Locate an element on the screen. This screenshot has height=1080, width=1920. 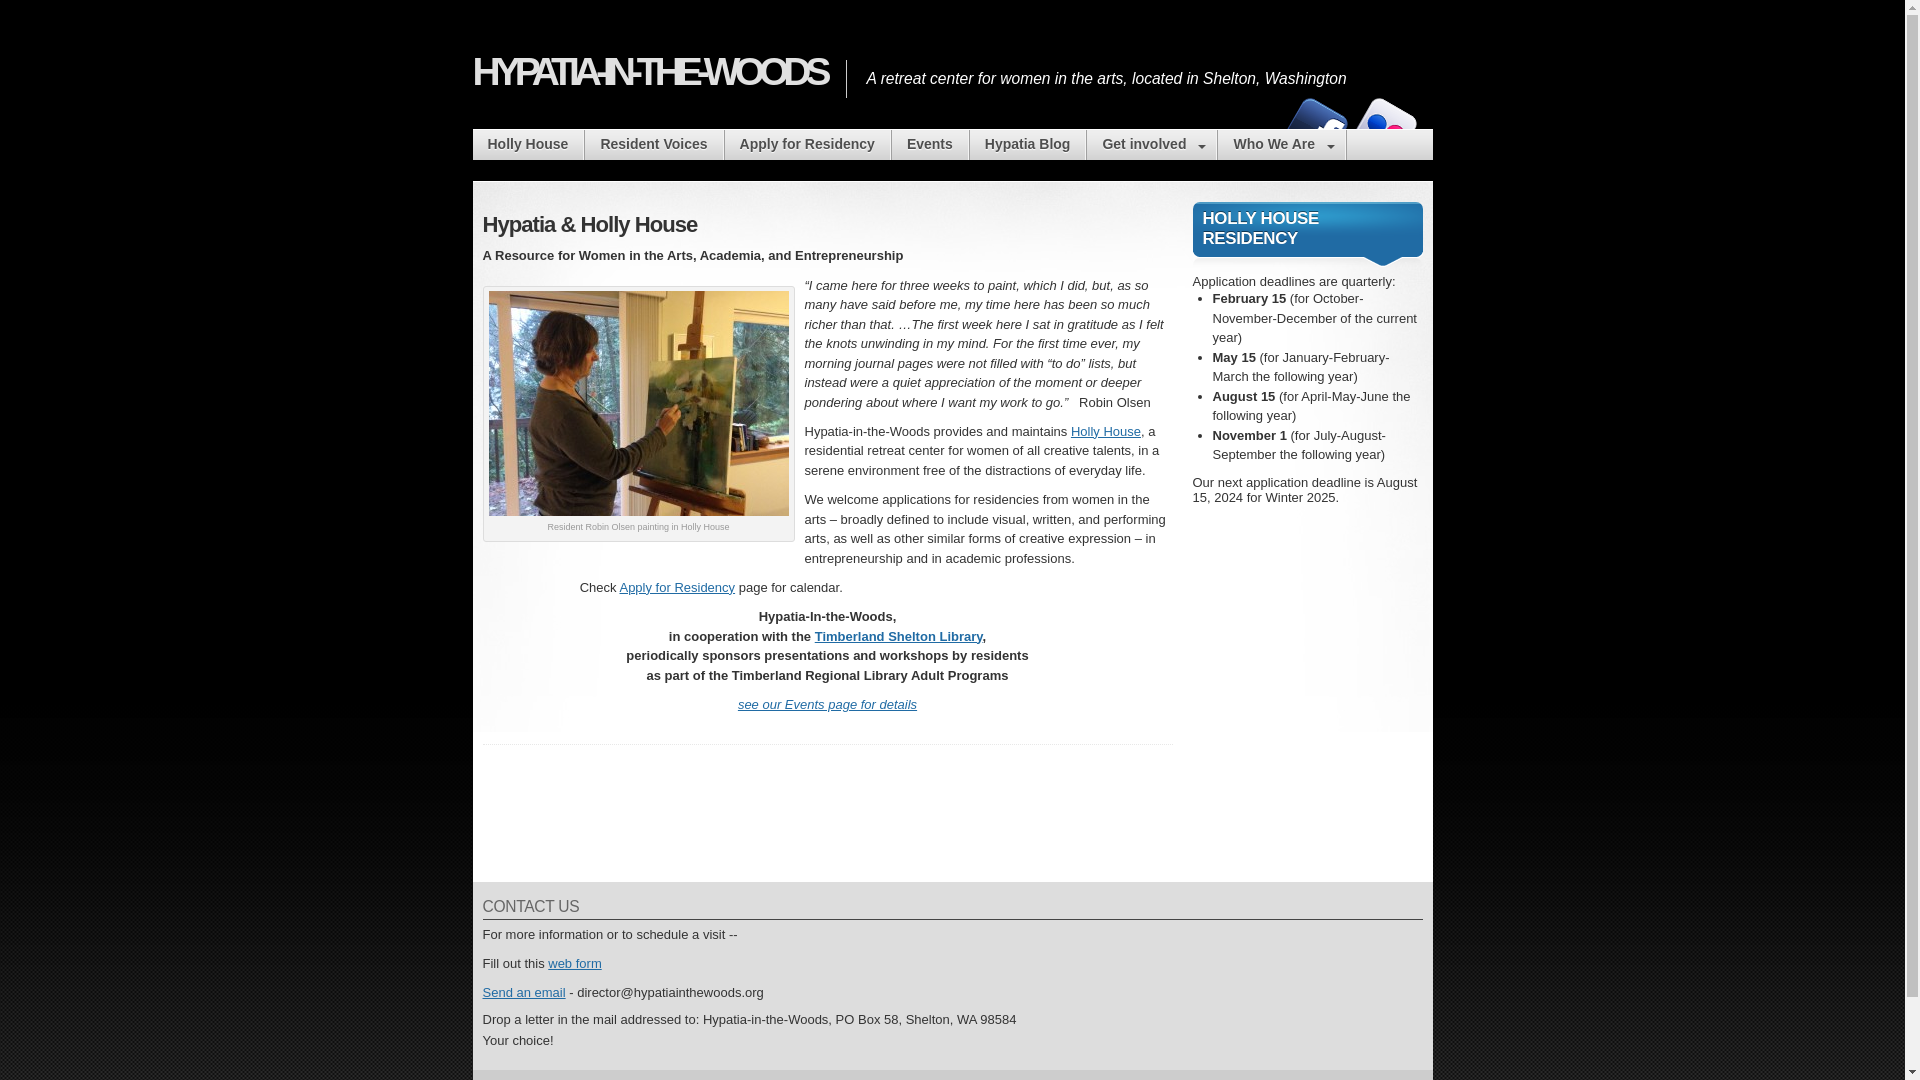
Holly House is located at coordinates (528, 144).